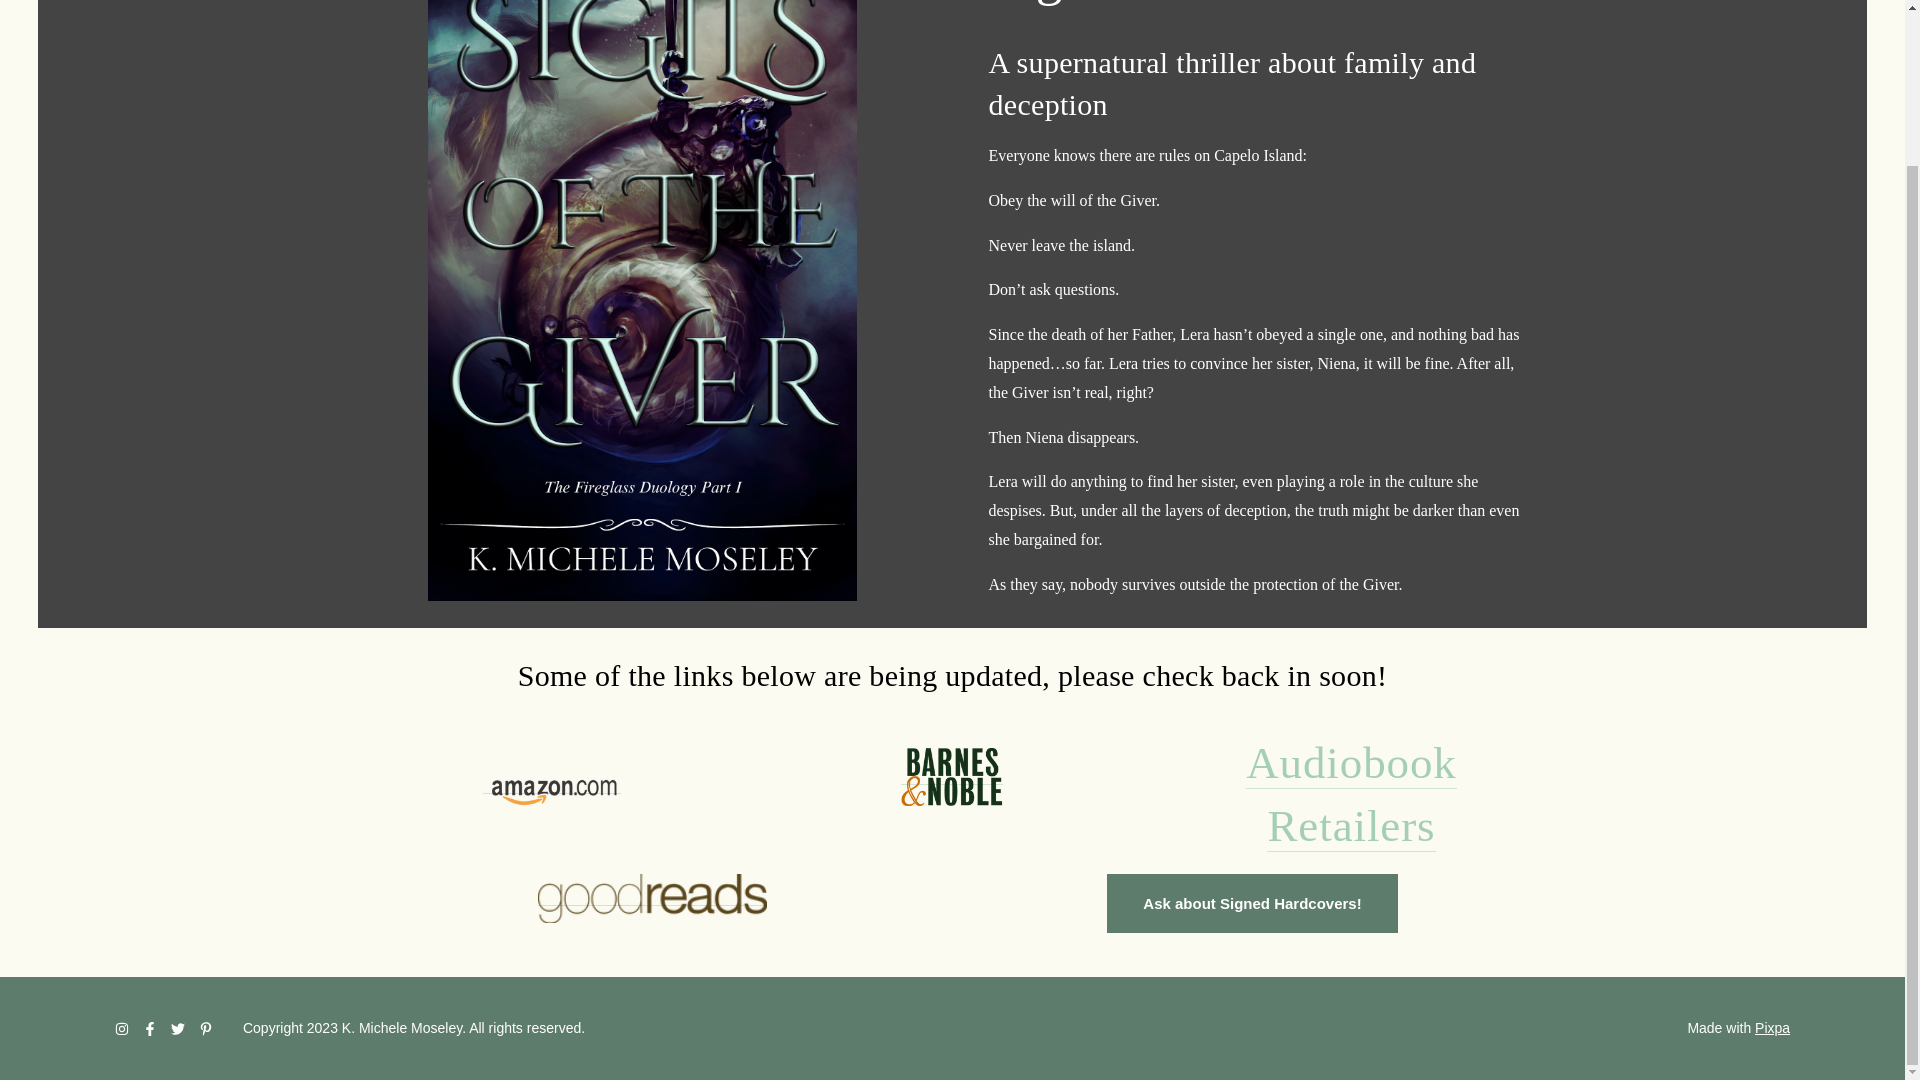 The height and width of the screenshot is (1080, 1920). What do you see at coordinates (1352, 794) in the screenshot?
I see `Audiobook Retailers` at bounding box center [1352, 794].